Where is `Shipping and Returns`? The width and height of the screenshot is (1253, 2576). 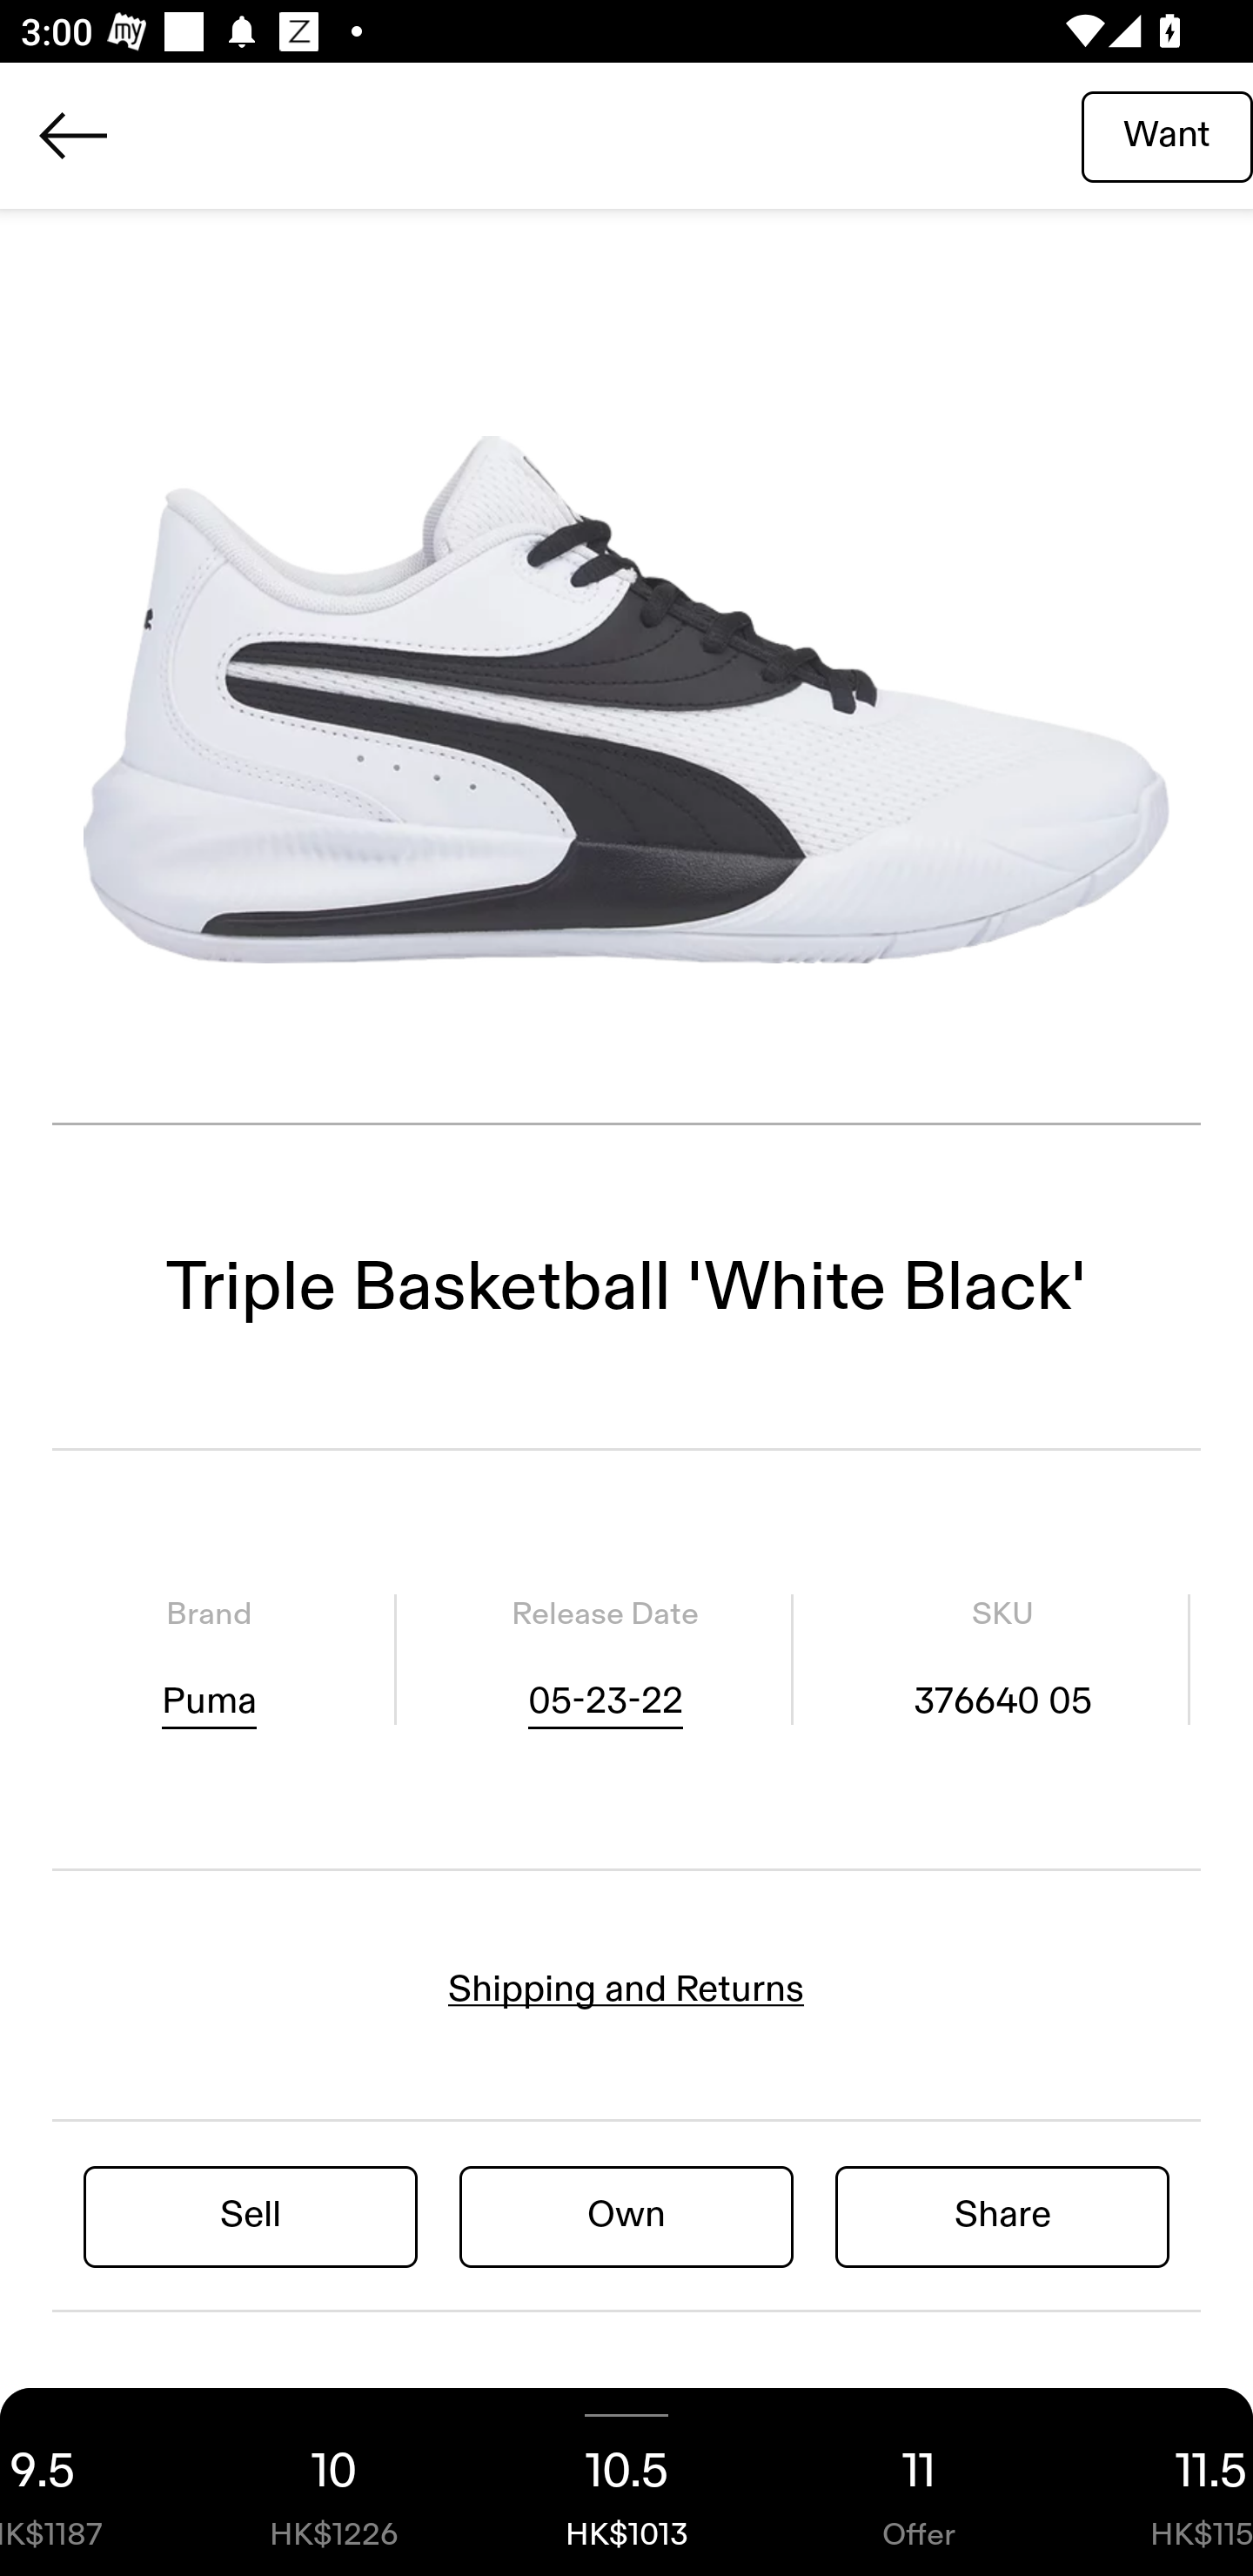 Shipping and Returns is located at coordinates (626, 1989).